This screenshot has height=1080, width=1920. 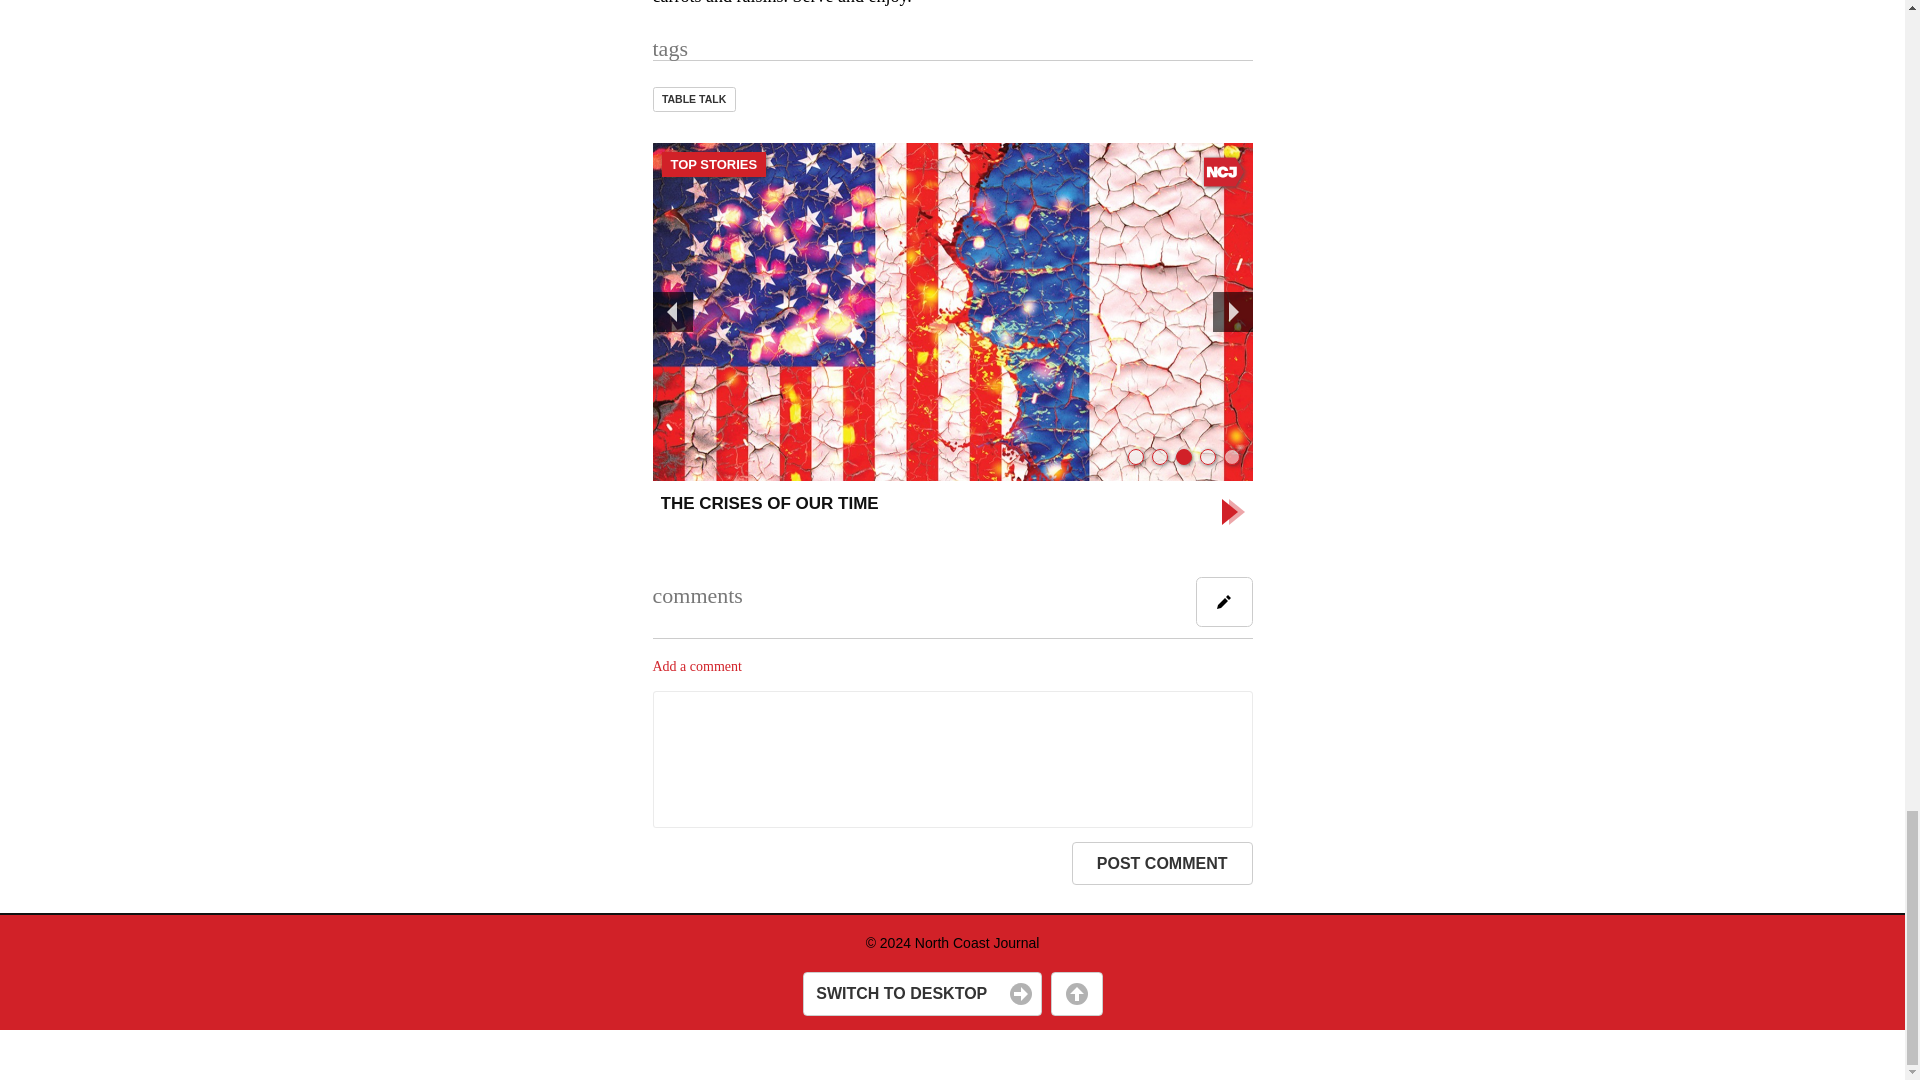 What do you see at coordinates (694, 100) in the screenshot?
I see `TABLE TALK` at bounding box center [694, 100].